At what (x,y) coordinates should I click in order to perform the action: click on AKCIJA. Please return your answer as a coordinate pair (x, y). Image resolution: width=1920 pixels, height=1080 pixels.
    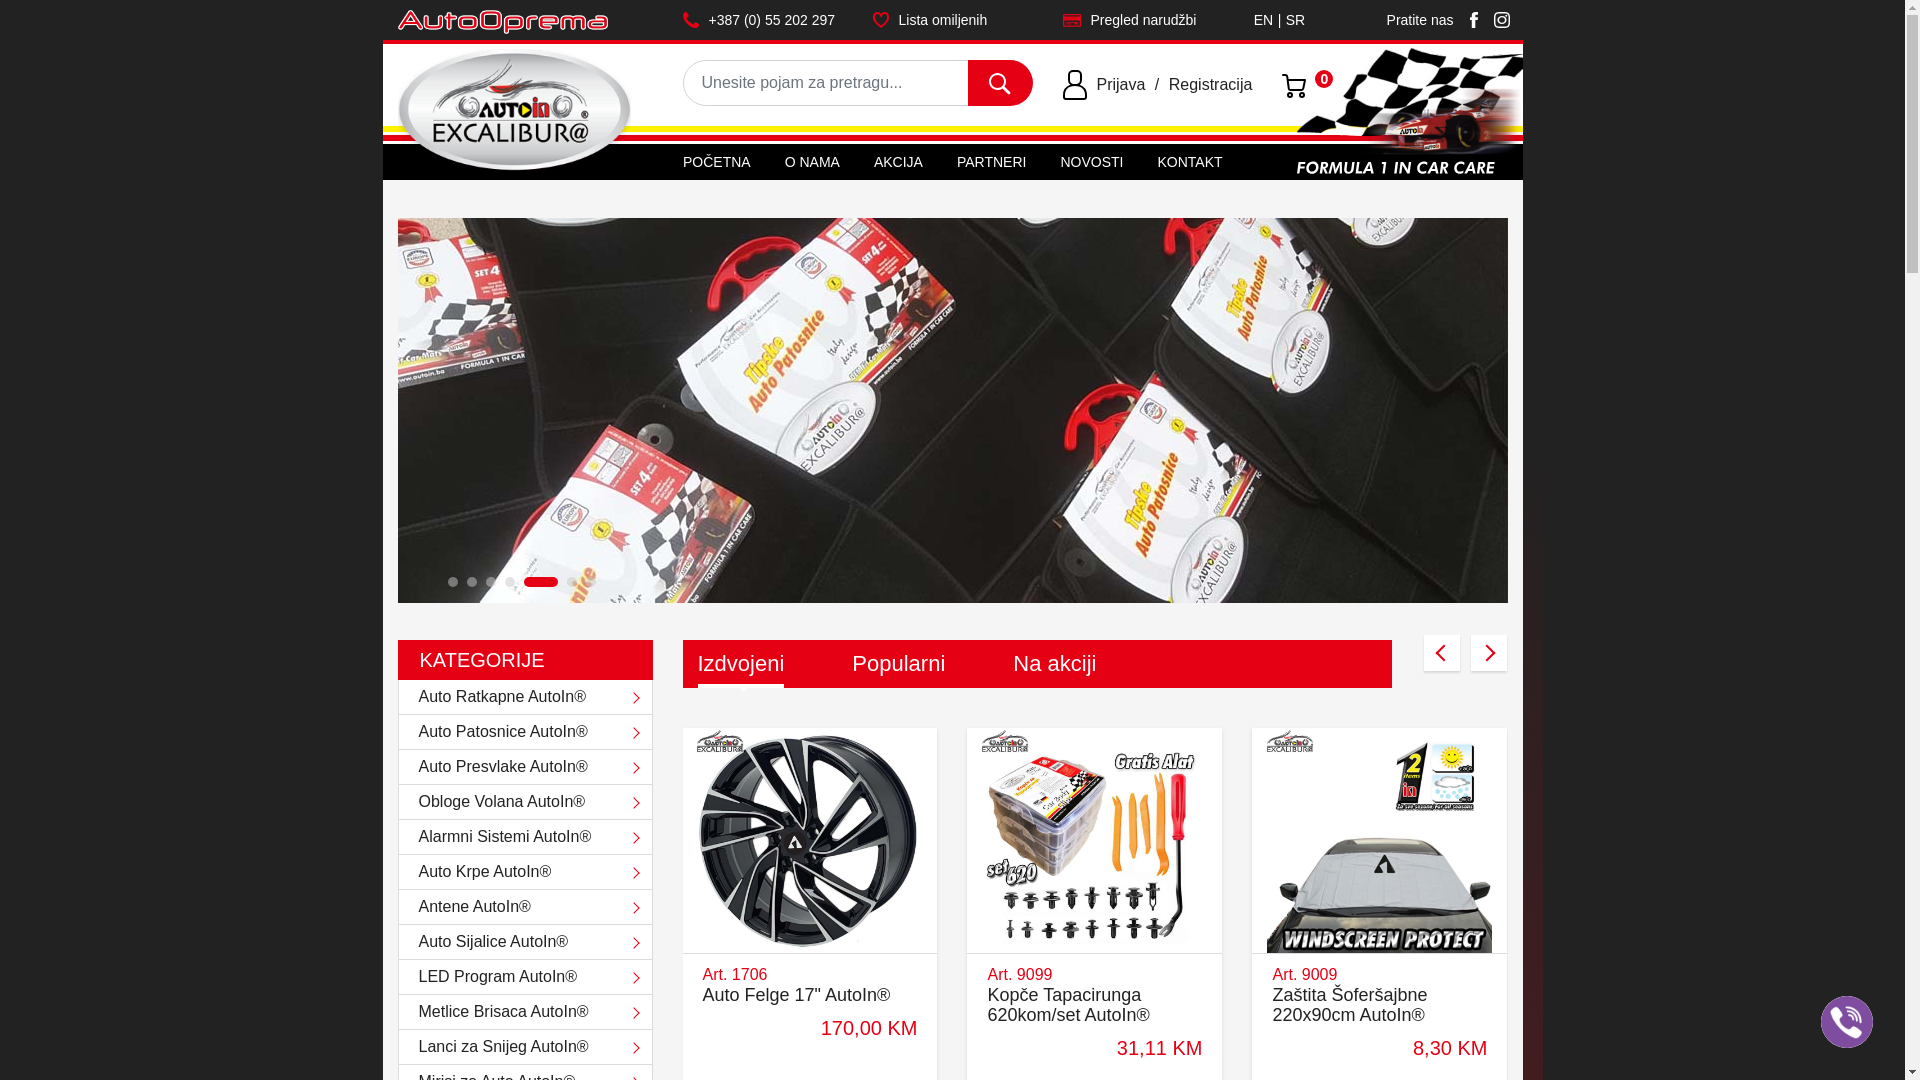
    Looking at the image, I should click on (898, 162).